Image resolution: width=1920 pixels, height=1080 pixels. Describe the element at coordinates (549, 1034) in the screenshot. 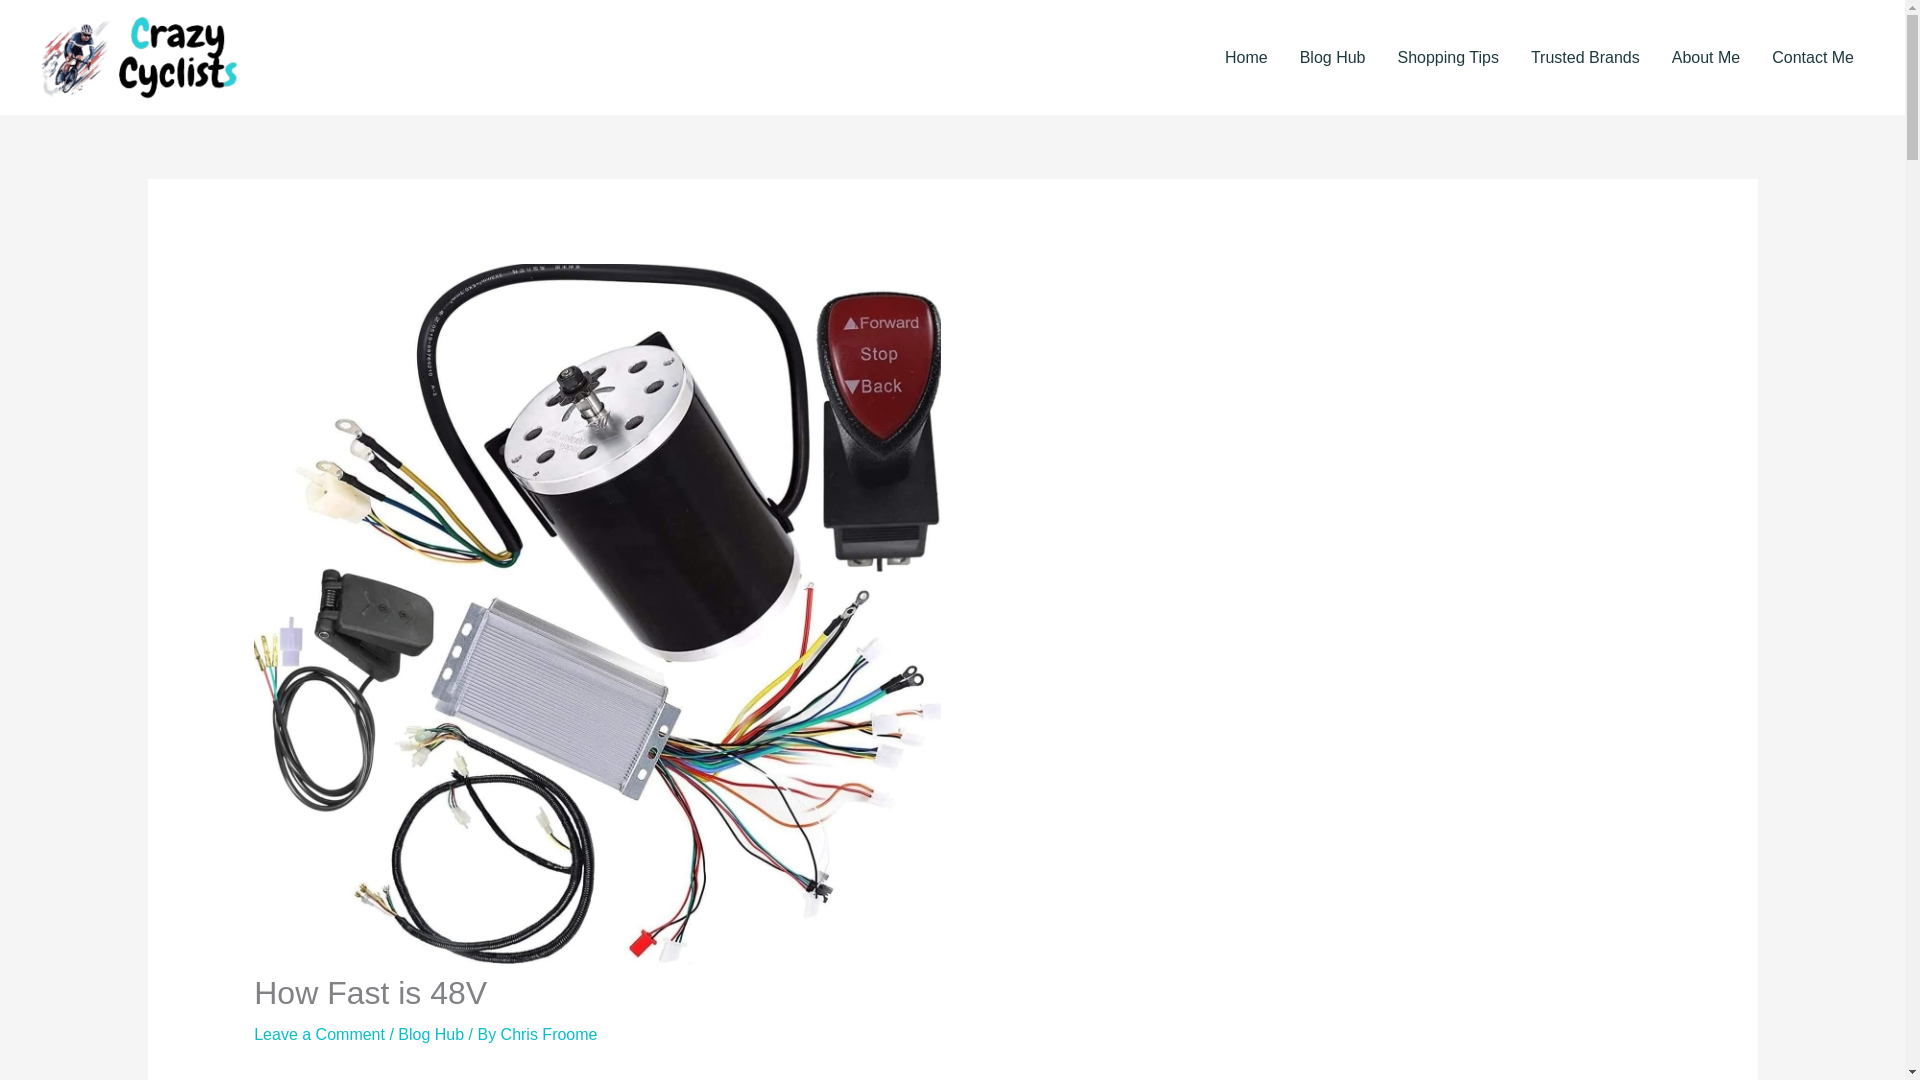

I see `Chris Froome` at that location.